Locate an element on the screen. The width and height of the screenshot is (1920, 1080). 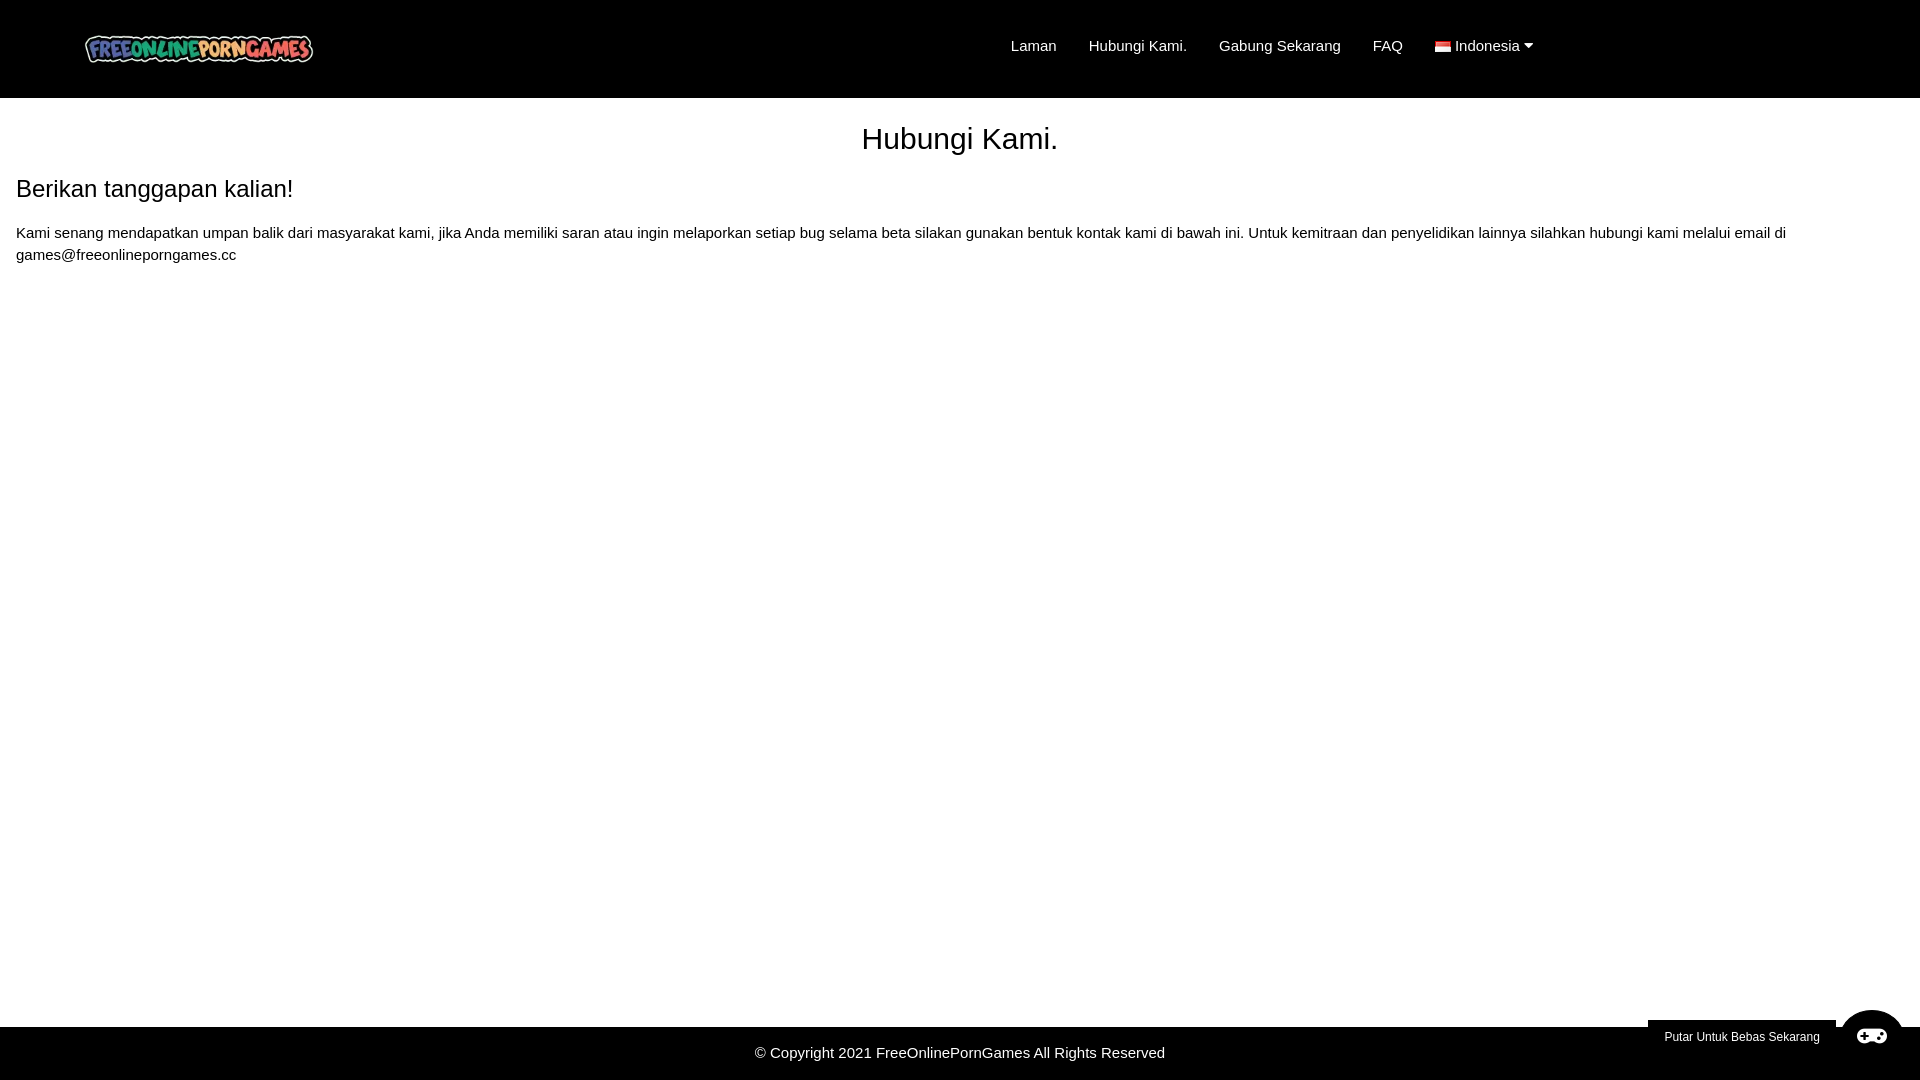
Hubungi Kami. is located at coordinates (1138, 46).